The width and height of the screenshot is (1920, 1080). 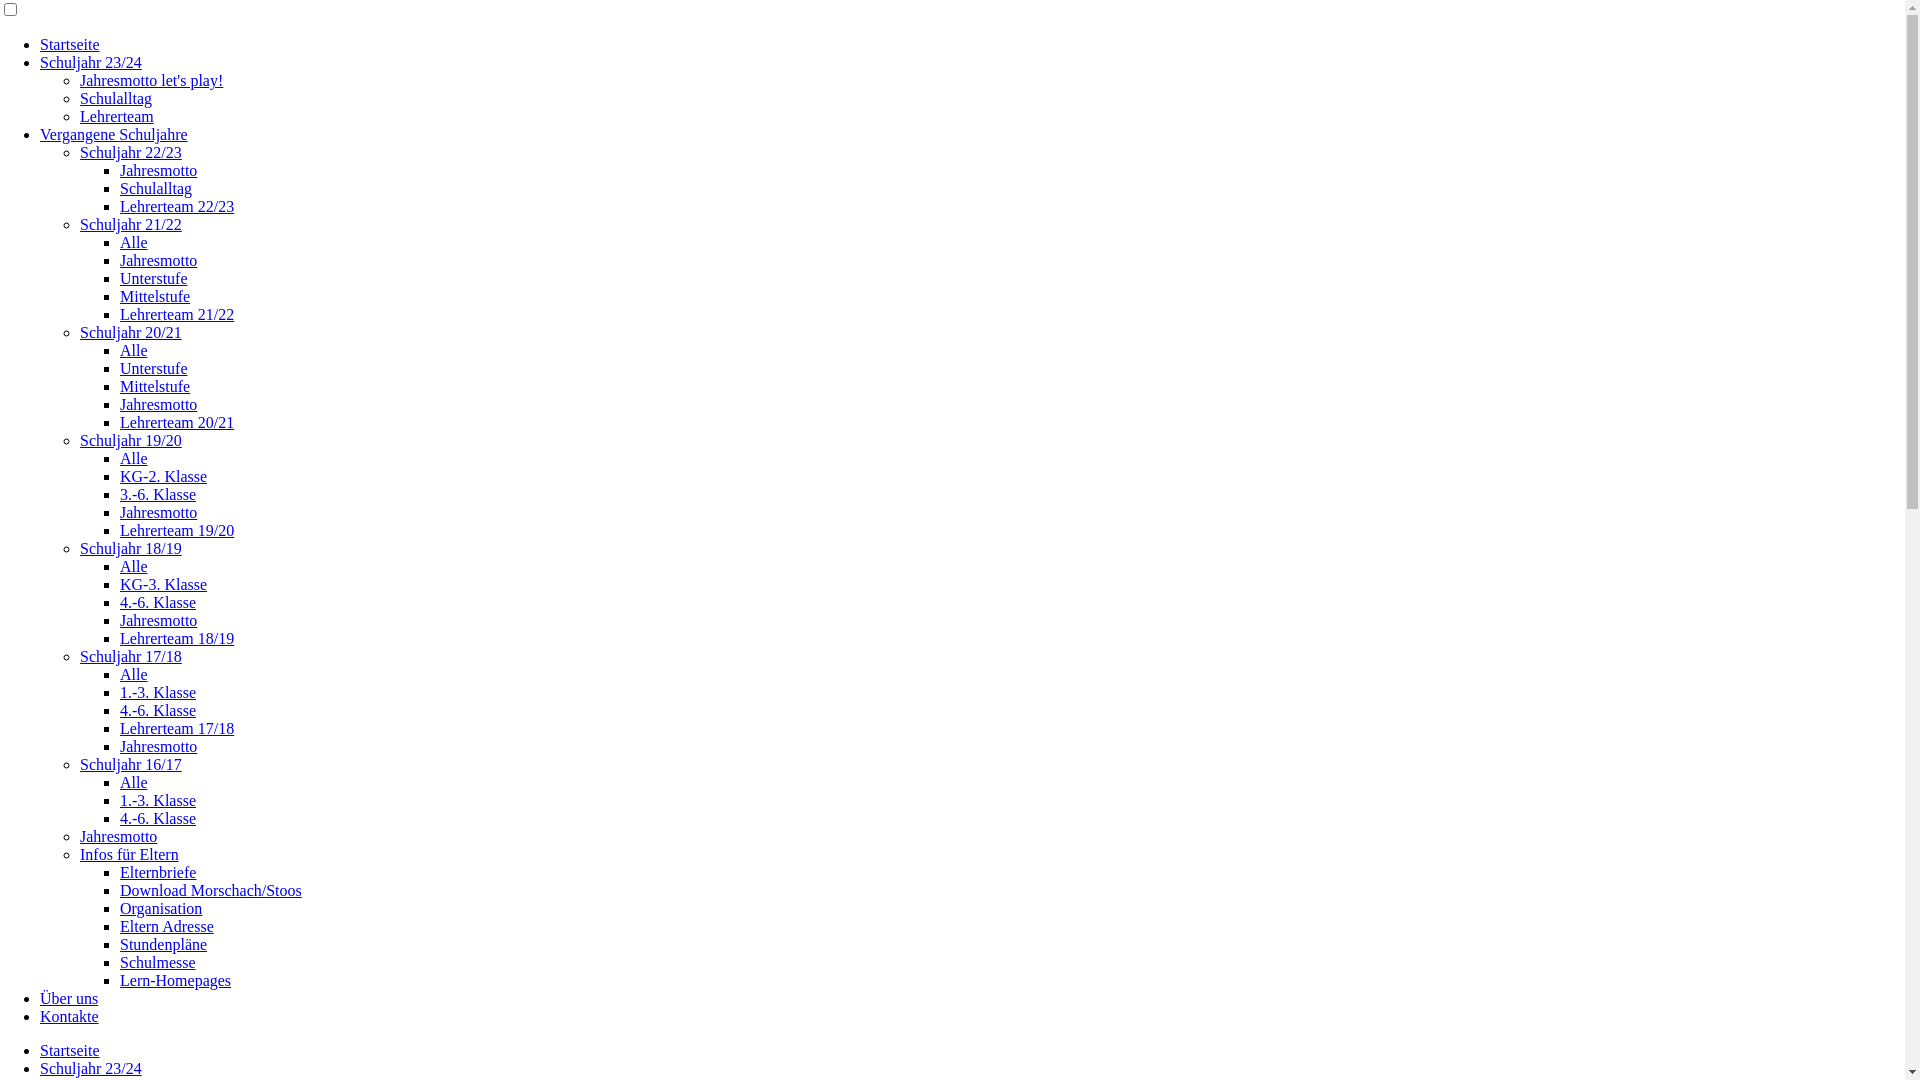 I want to click on Alle, so click(x=134, y=458).